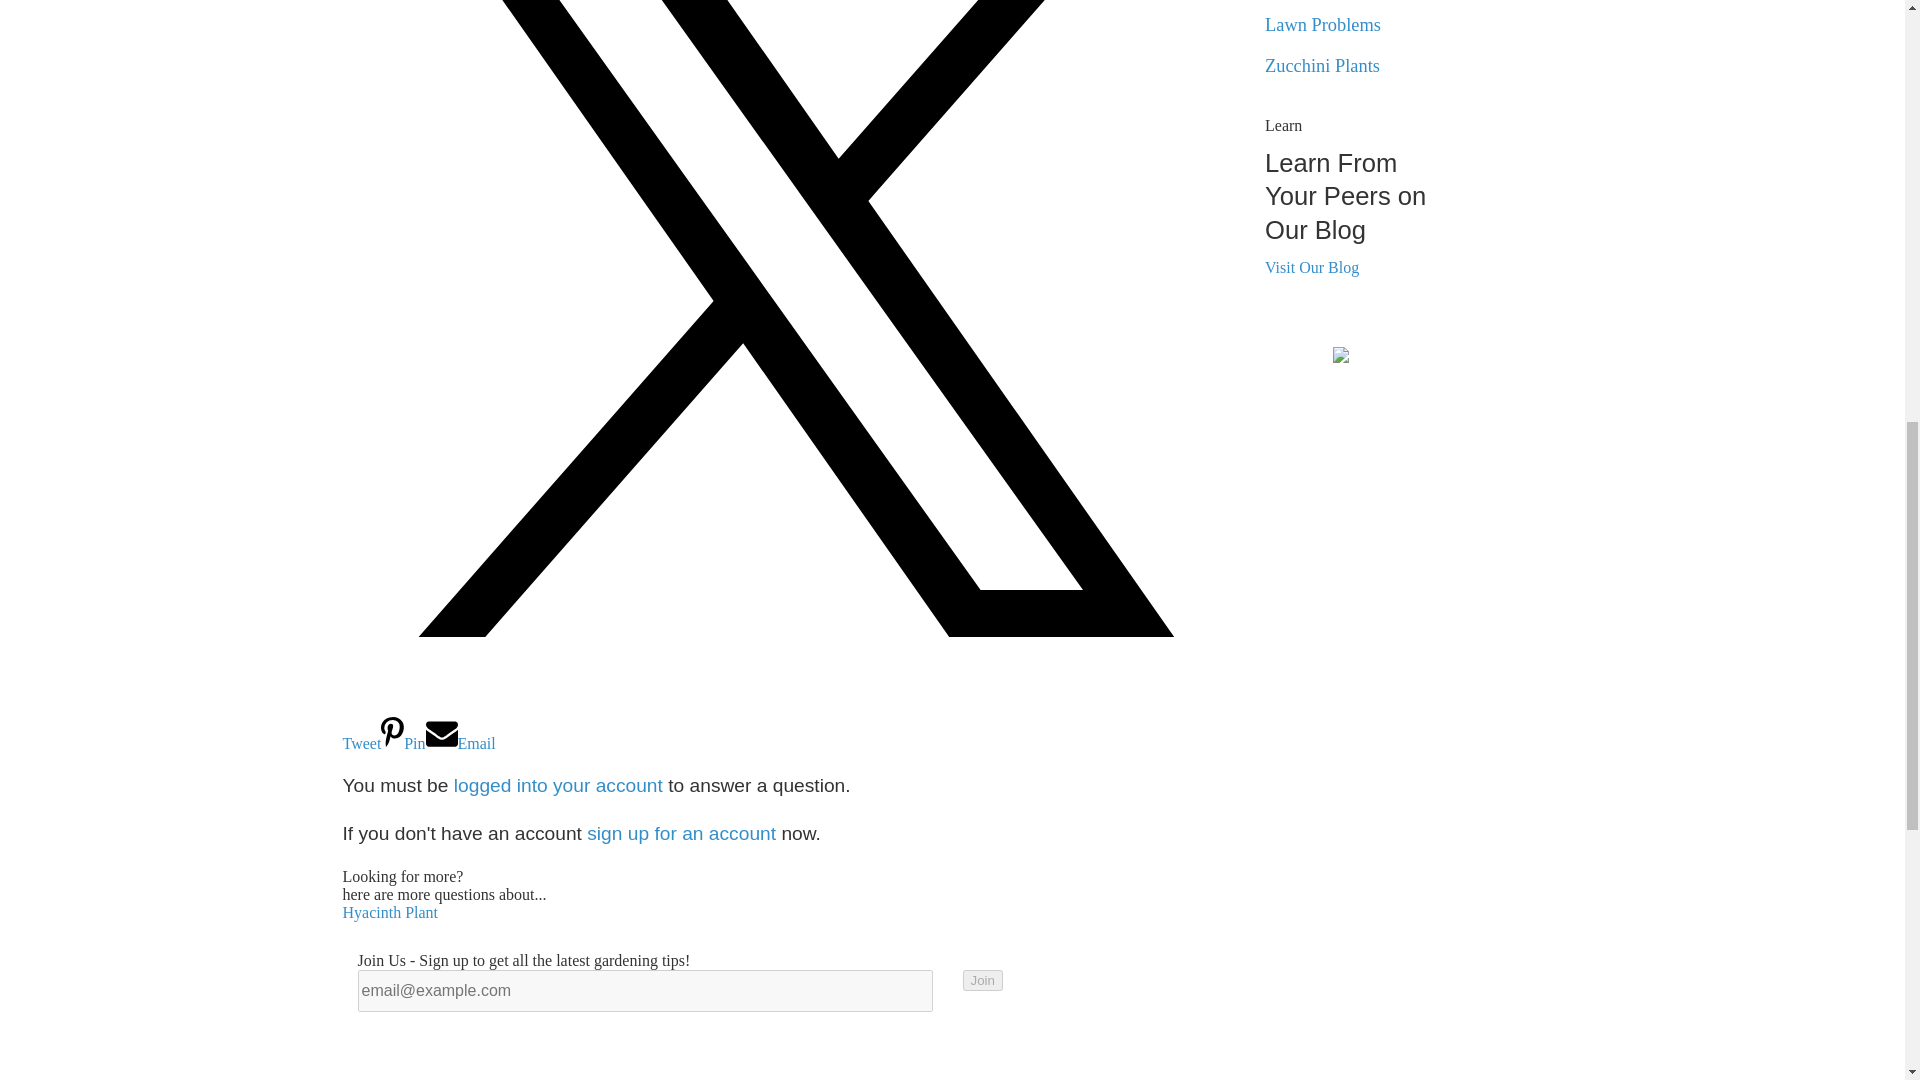  What do you see at coordinates (460, 743) in the screenshot?
I see `Share via Email` at bounding box center [460, 743].